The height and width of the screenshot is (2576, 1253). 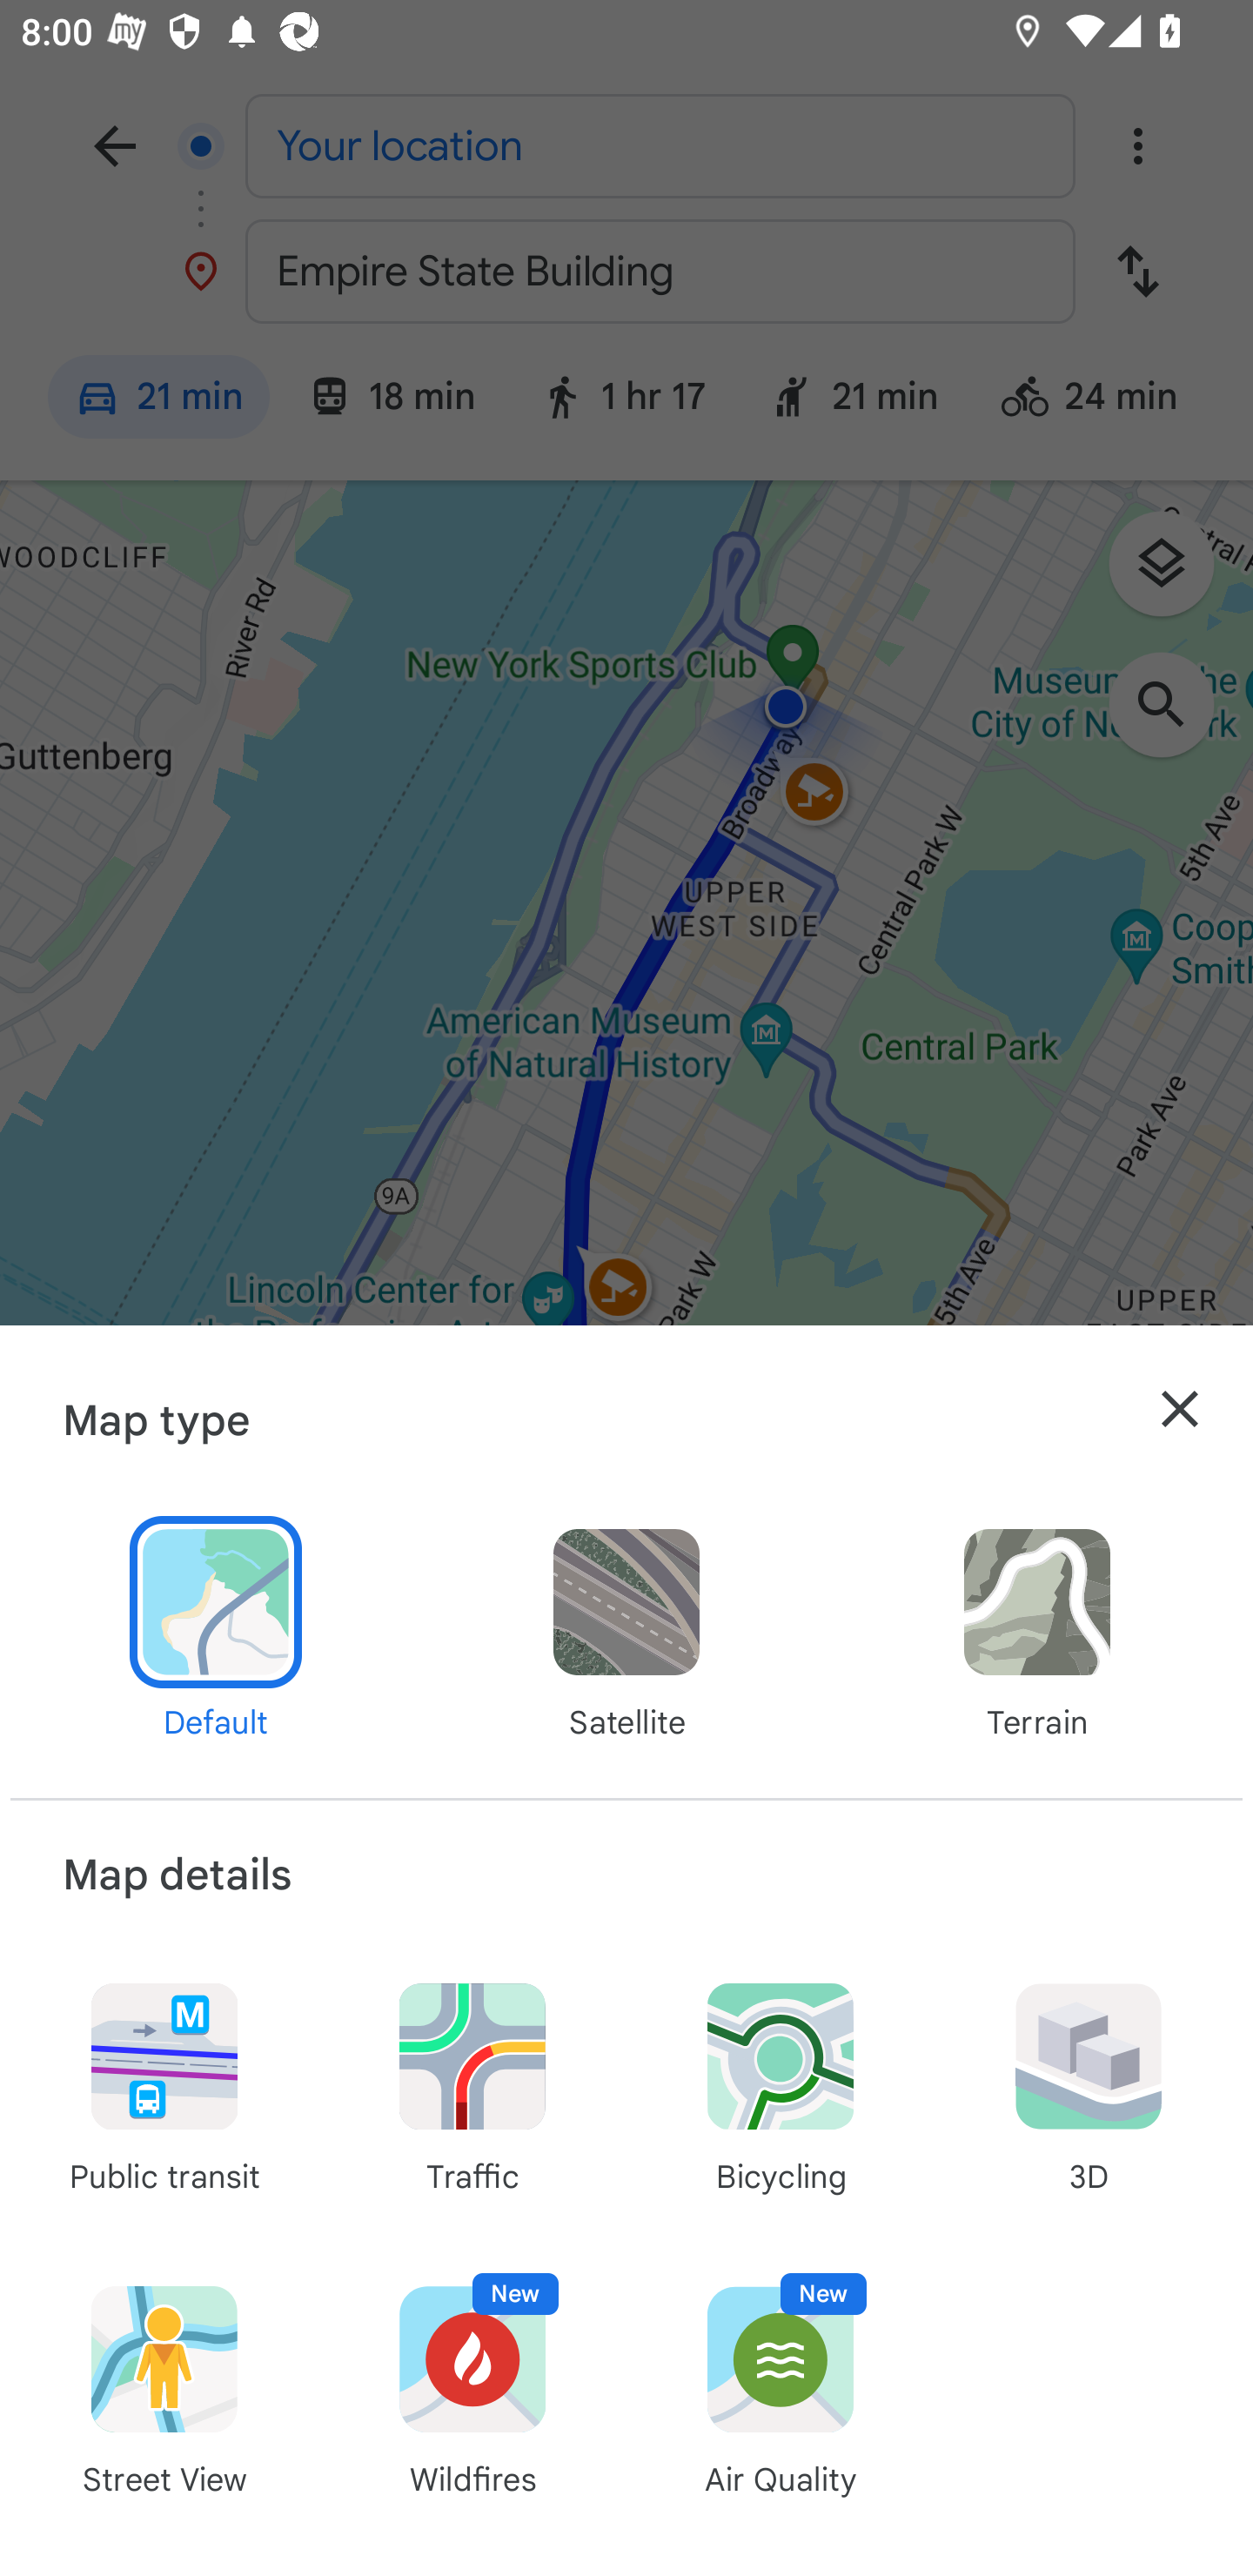 I want to click on Terrain, so click(x=1036, y=1631).